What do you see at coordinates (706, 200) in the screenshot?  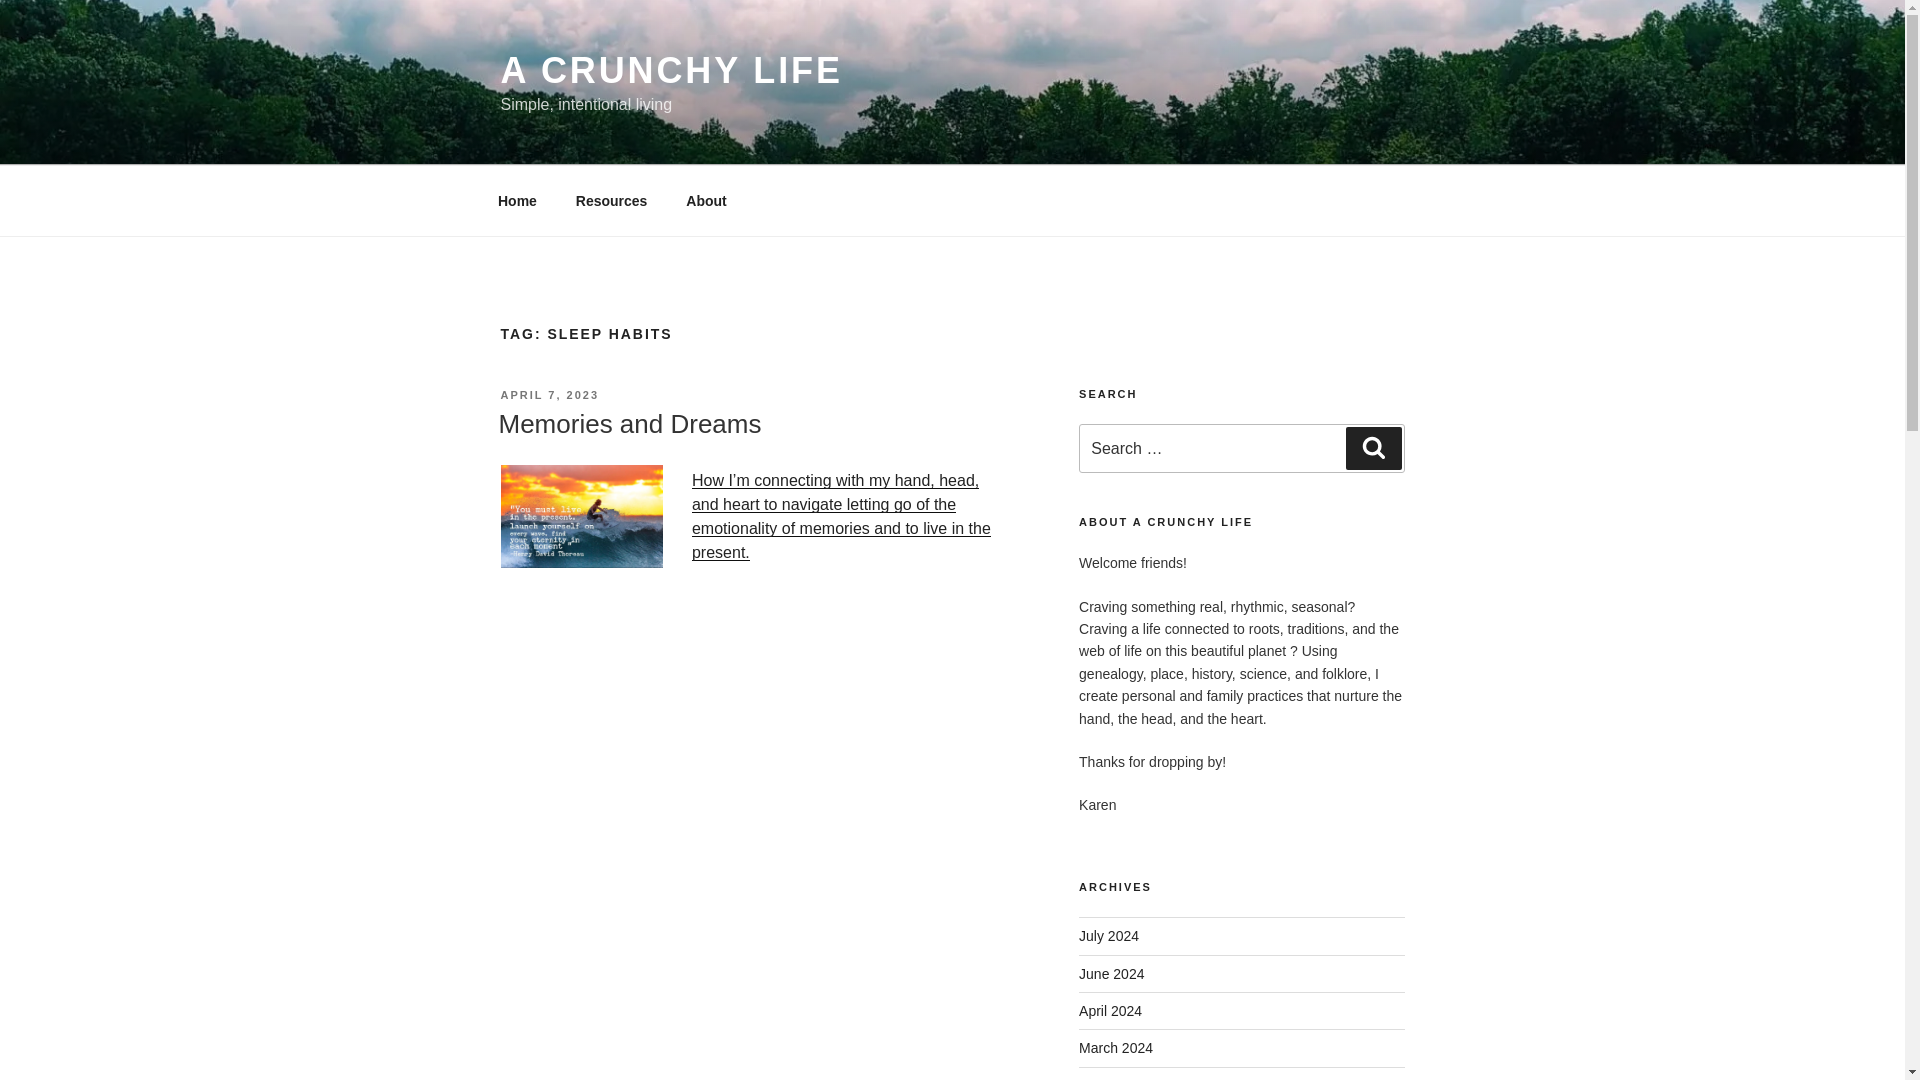 I see `About` at bounding box center [706, 200].